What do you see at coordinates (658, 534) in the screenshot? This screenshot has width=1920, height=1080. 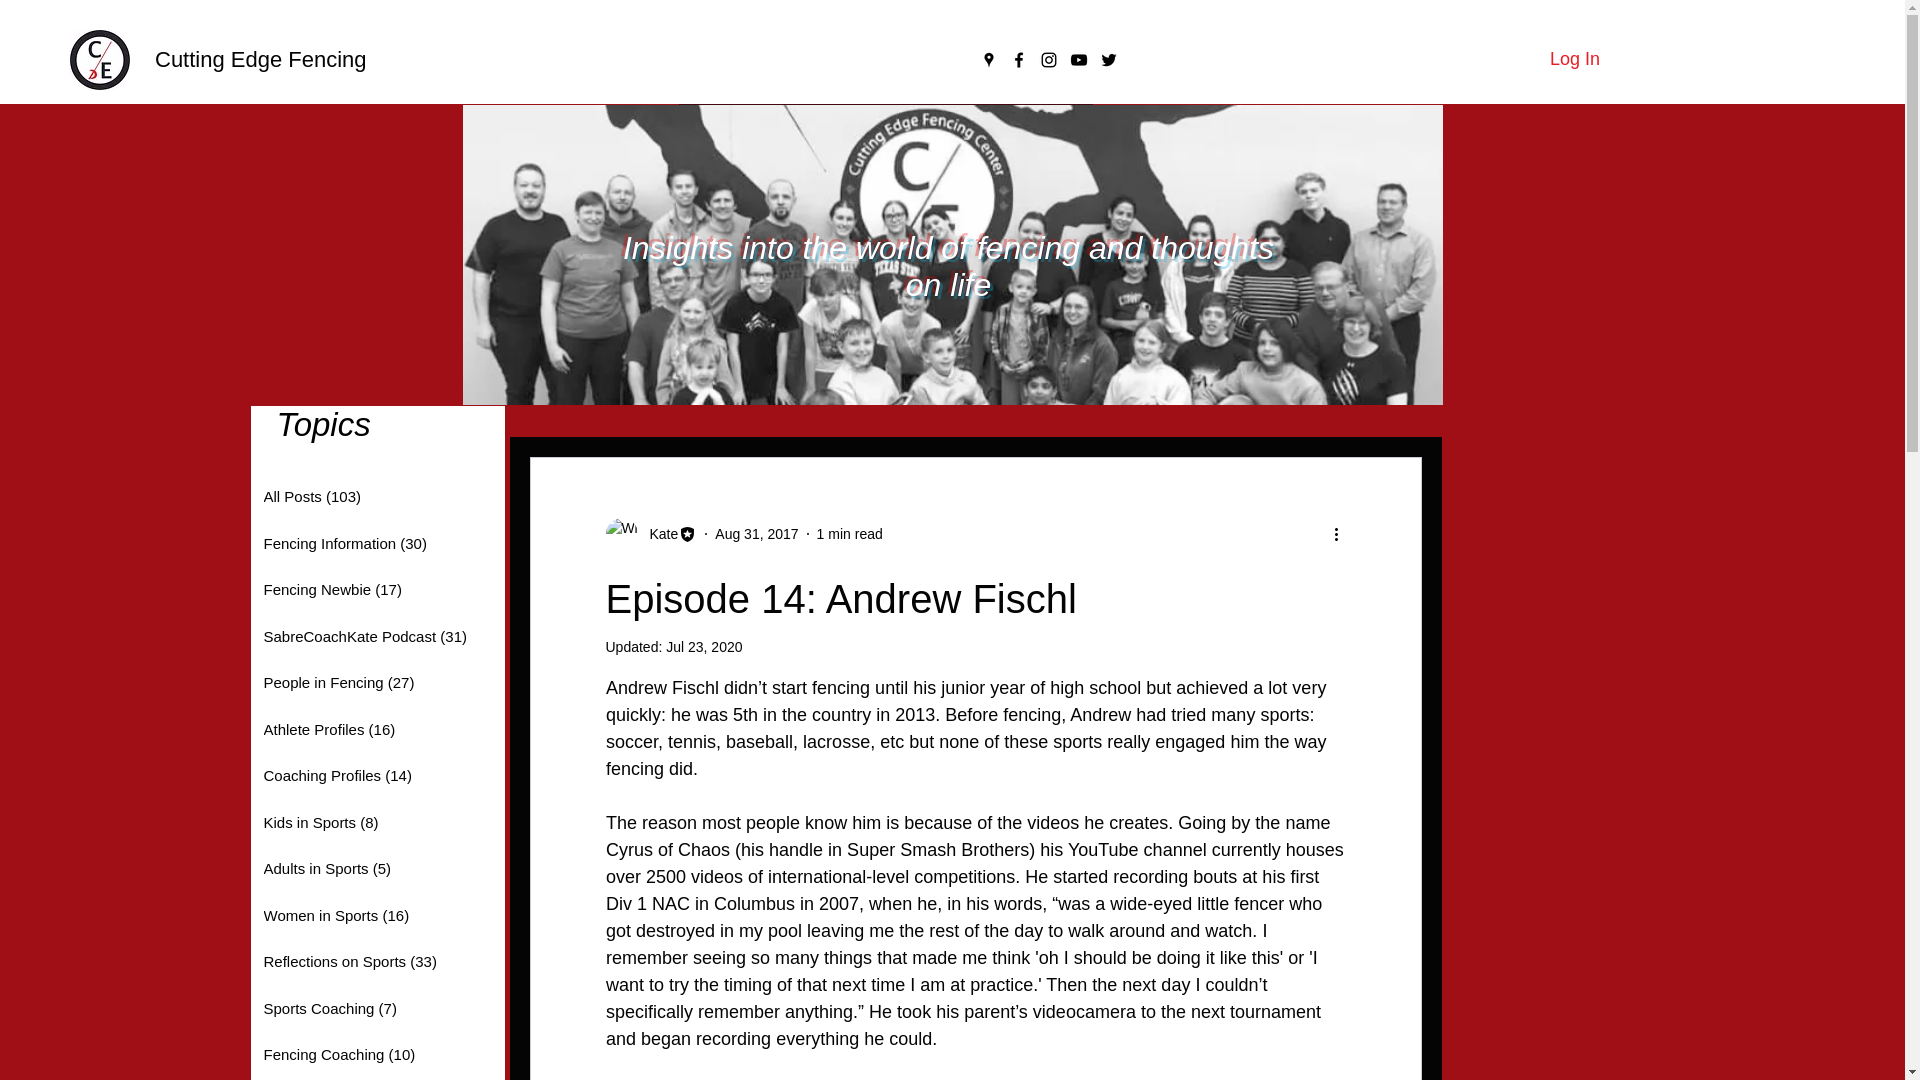 I see `Kate` at bounding box center [658, 534].